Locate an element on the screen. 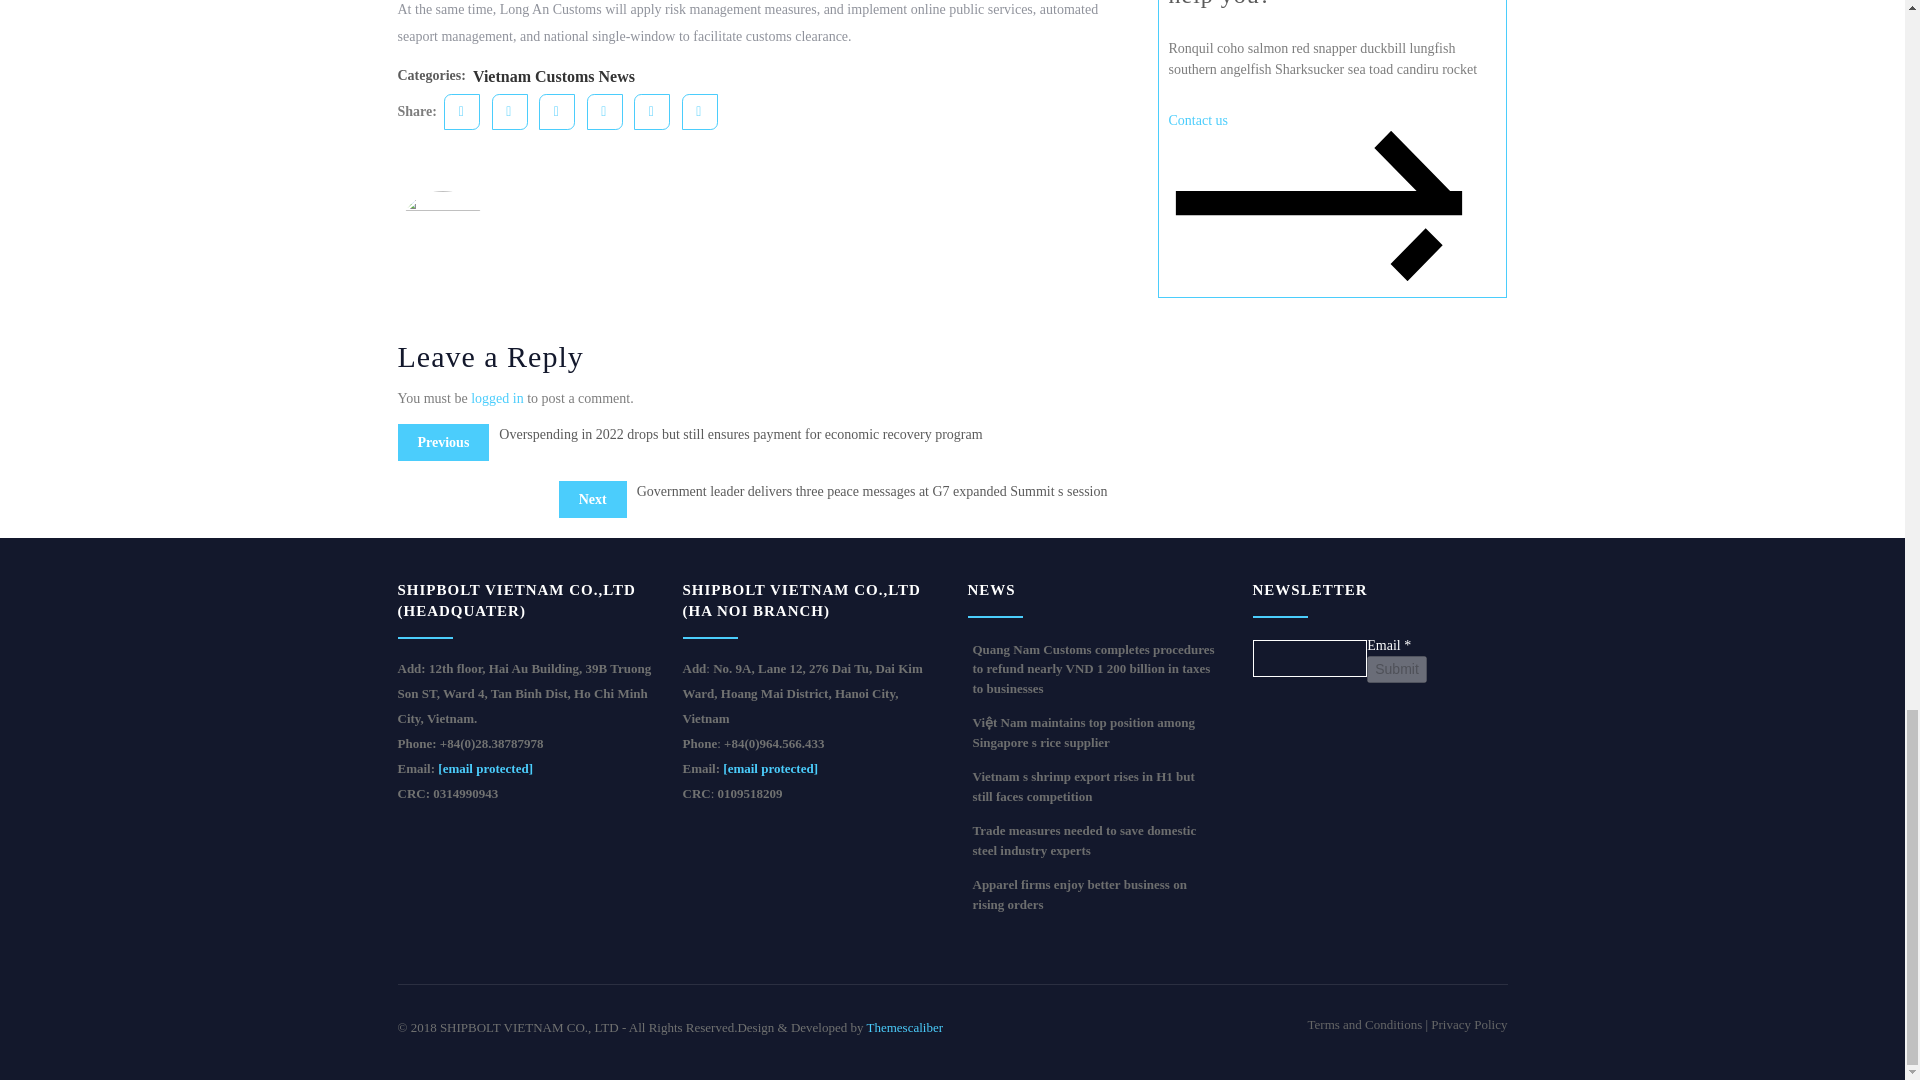 This screenshot has height=1080, width=1920. logged in is located at coordinates (497, 398).